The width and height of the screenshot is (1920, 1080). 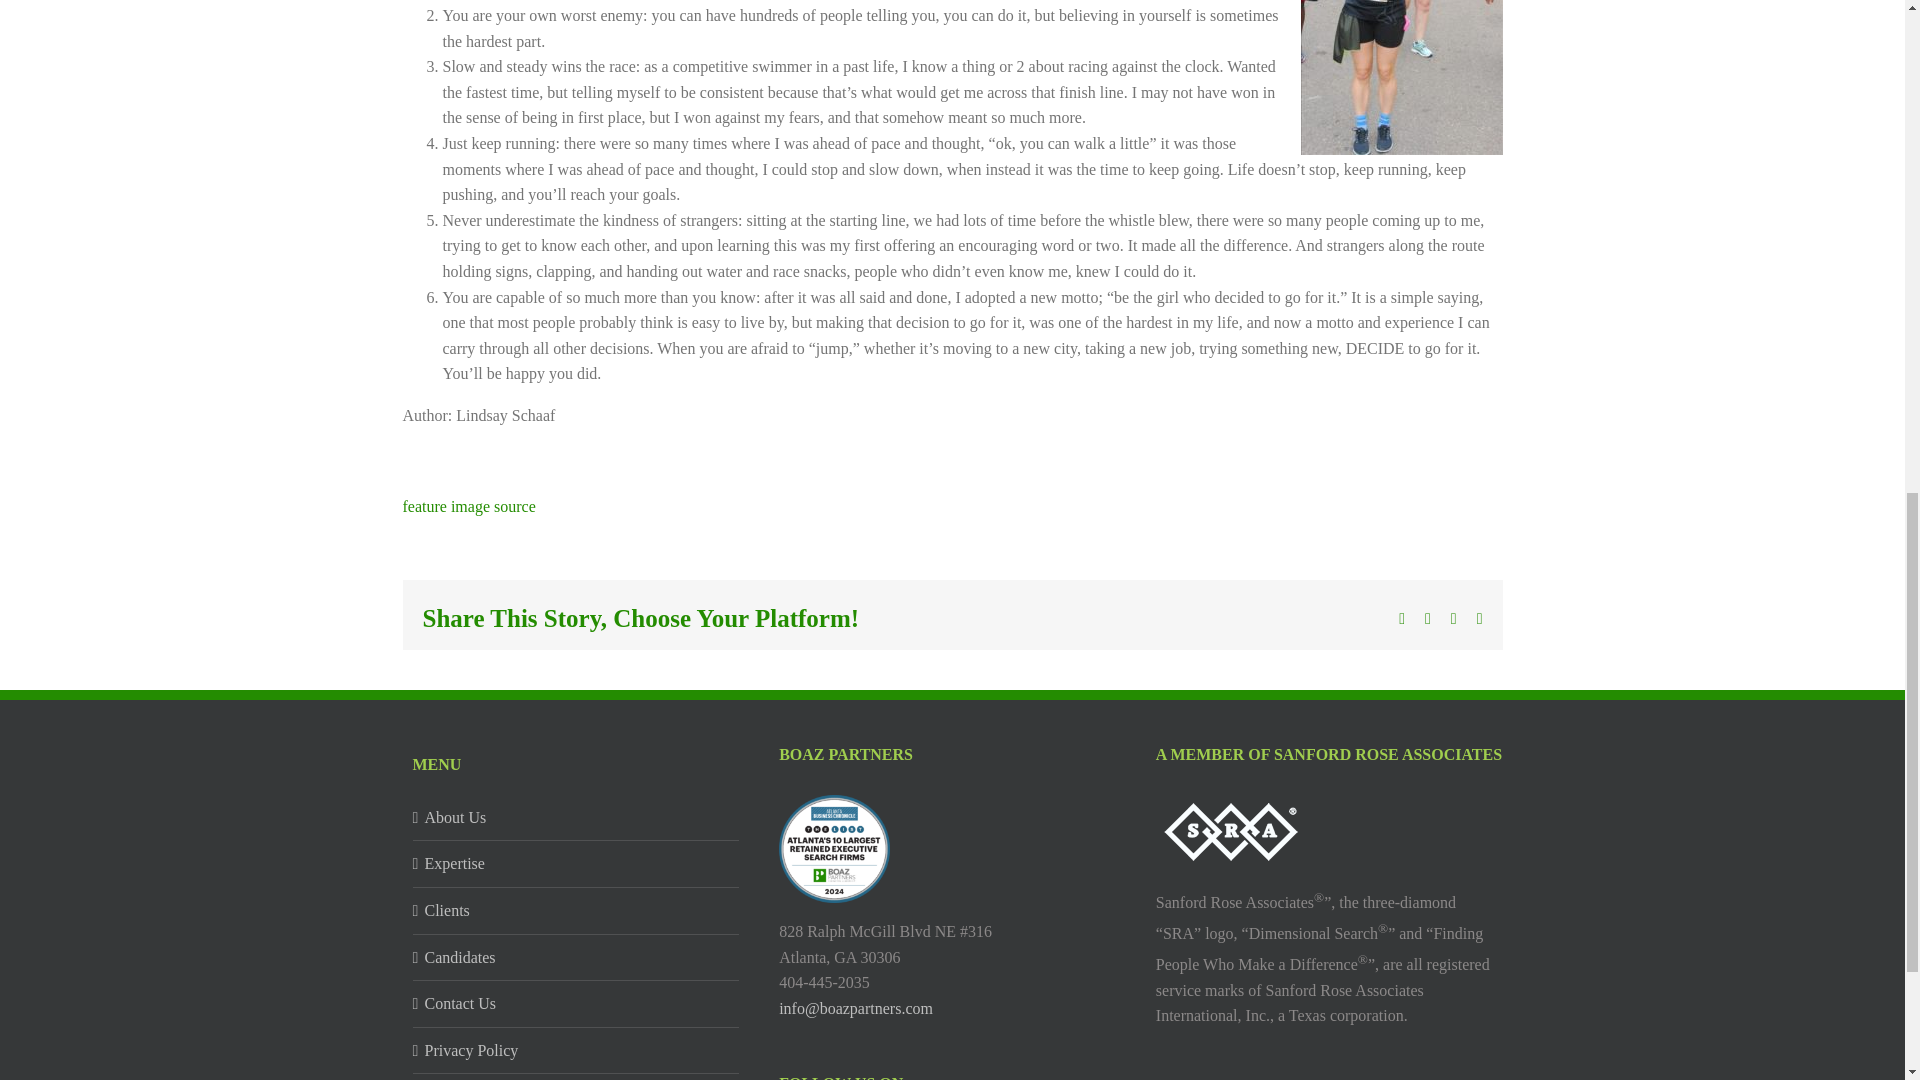 What do you see at coordinates (468, 506) in the screenshot?
I see `feature image source` at bounding box center [468, 506].